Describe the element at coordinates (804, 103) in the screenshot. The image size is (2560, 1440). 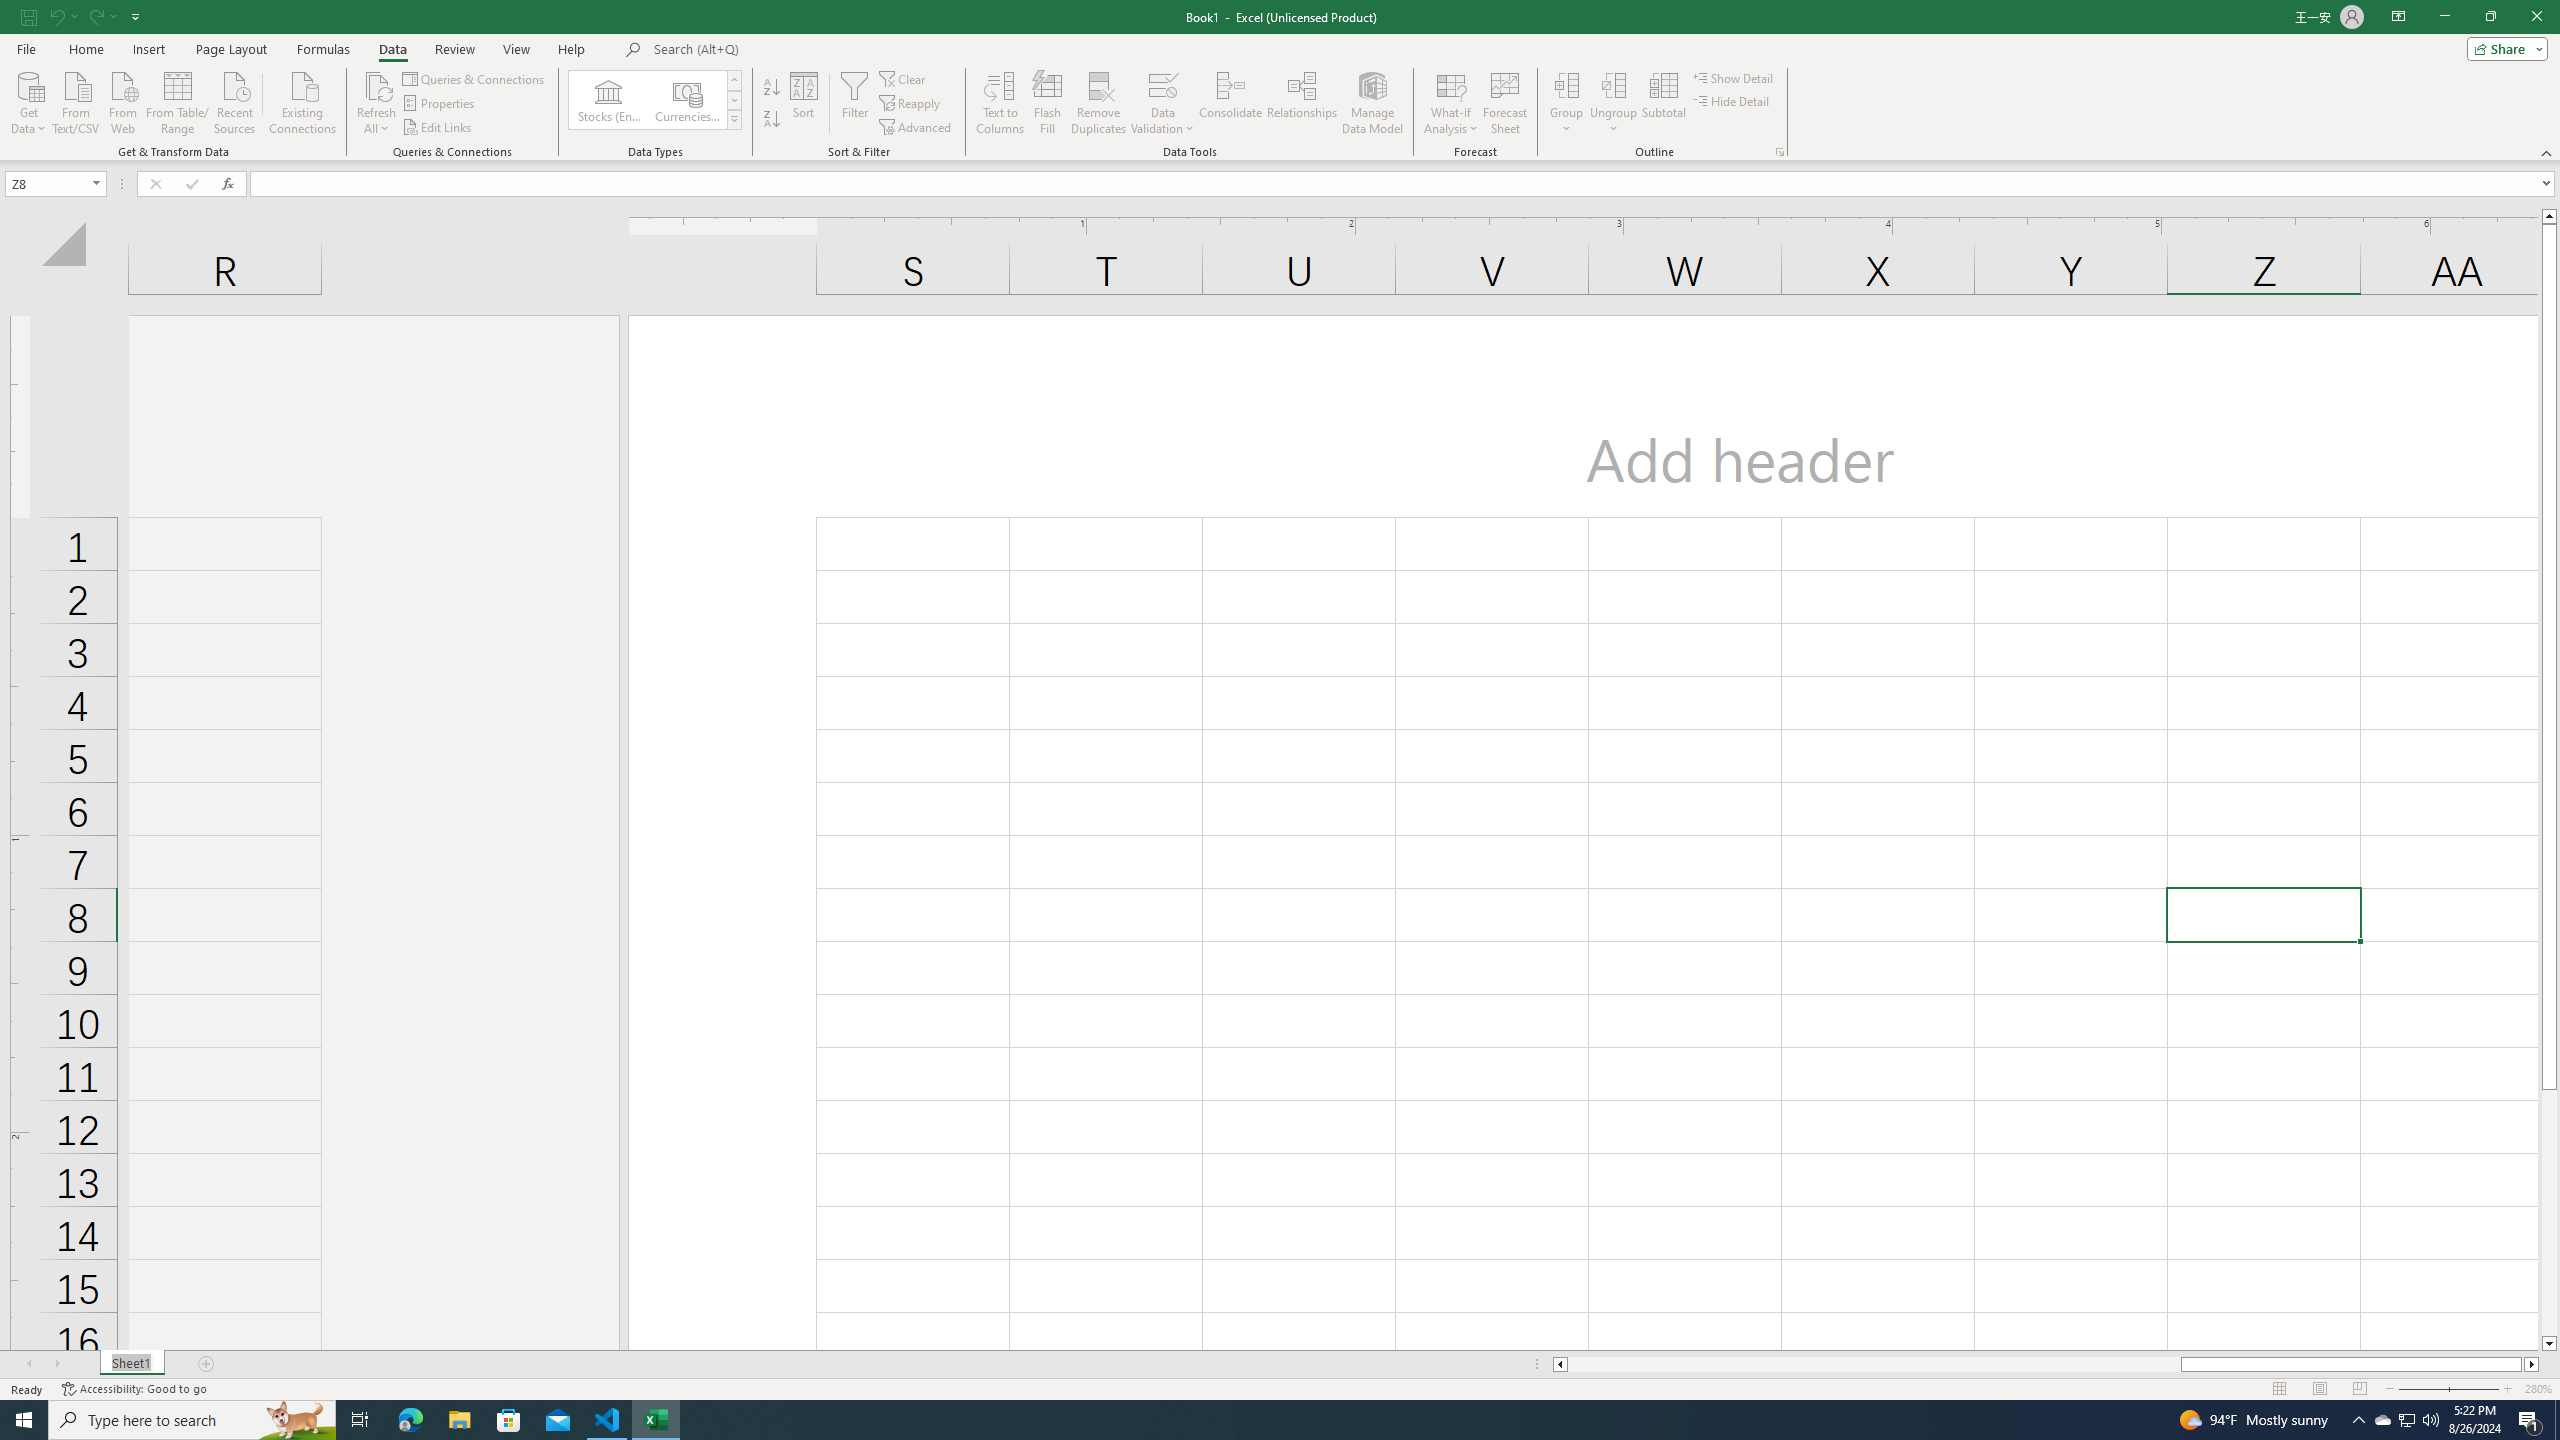
I see `Sort...` at that location.